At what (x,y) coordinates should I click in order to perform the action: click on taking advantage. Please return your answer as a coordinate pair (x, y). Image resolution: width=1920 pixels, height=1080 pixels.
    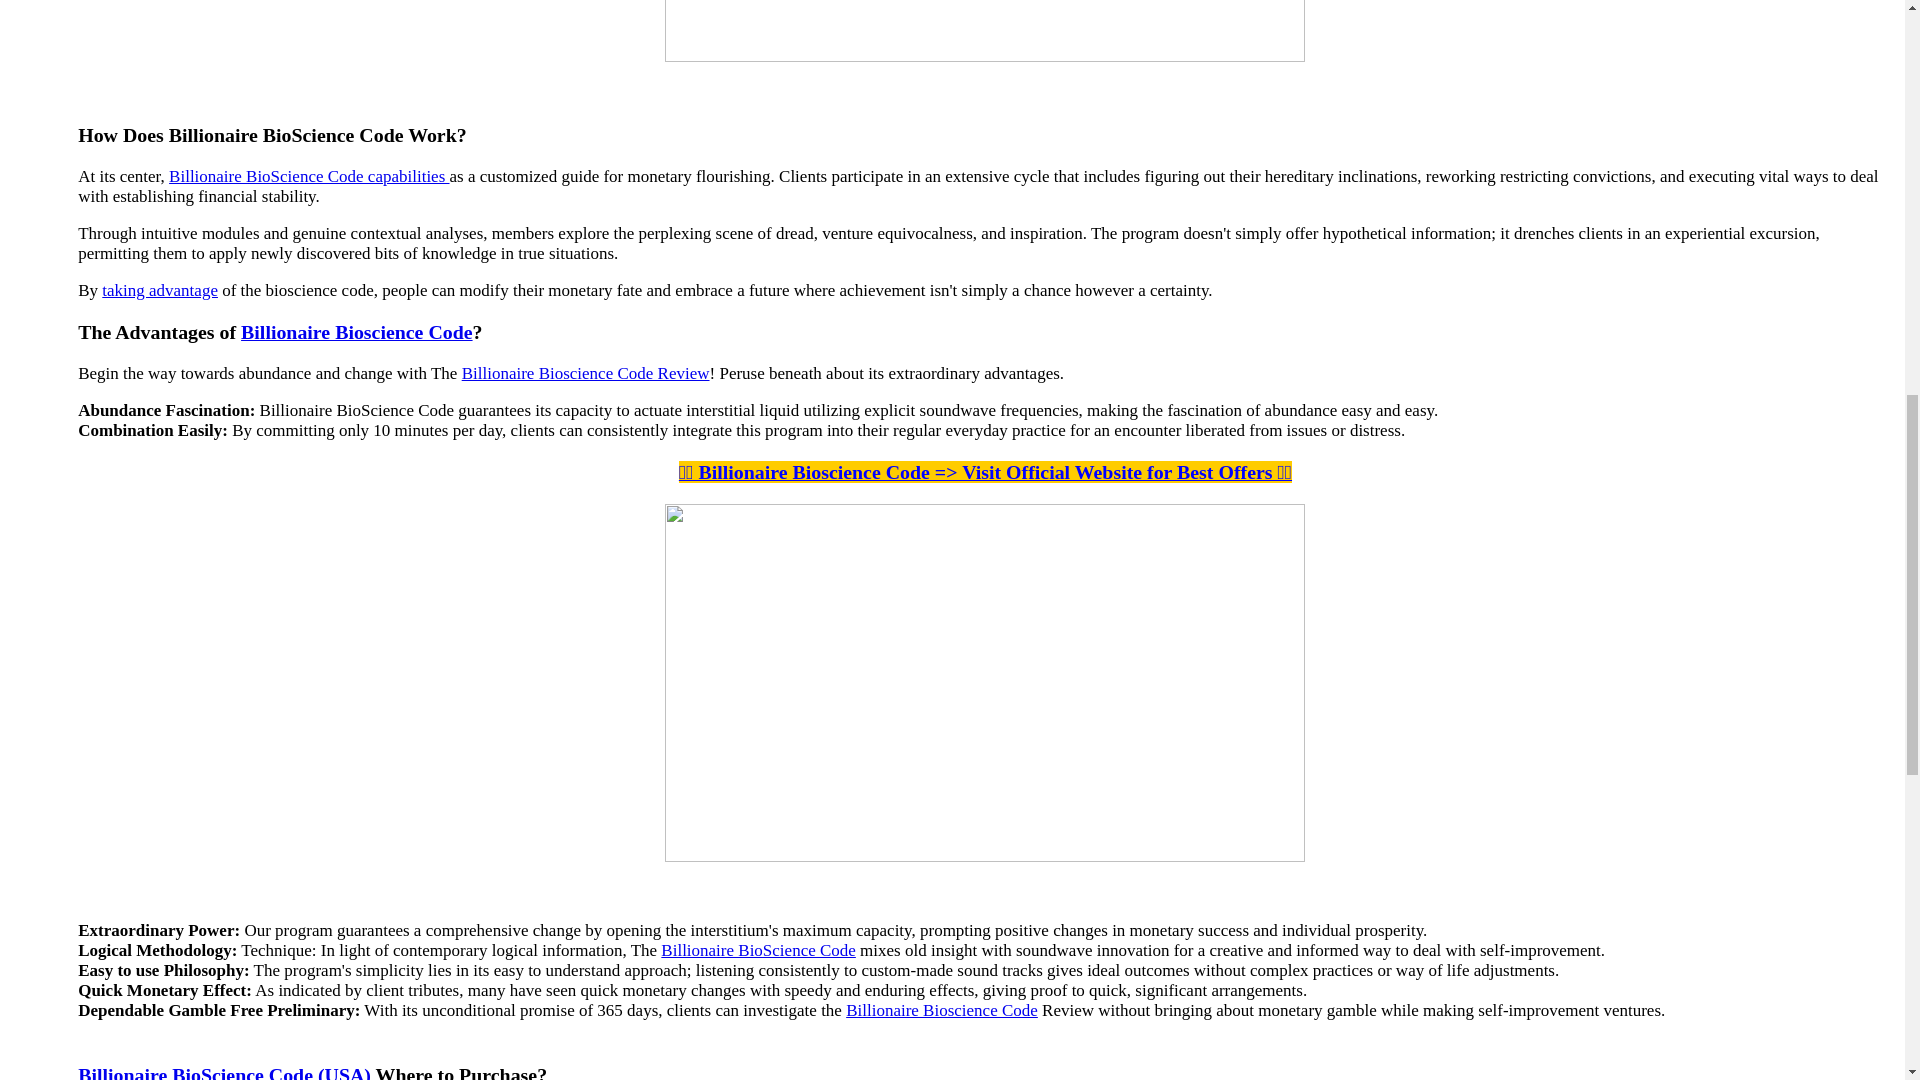
    Looking at the image, I should click on (160, 290).